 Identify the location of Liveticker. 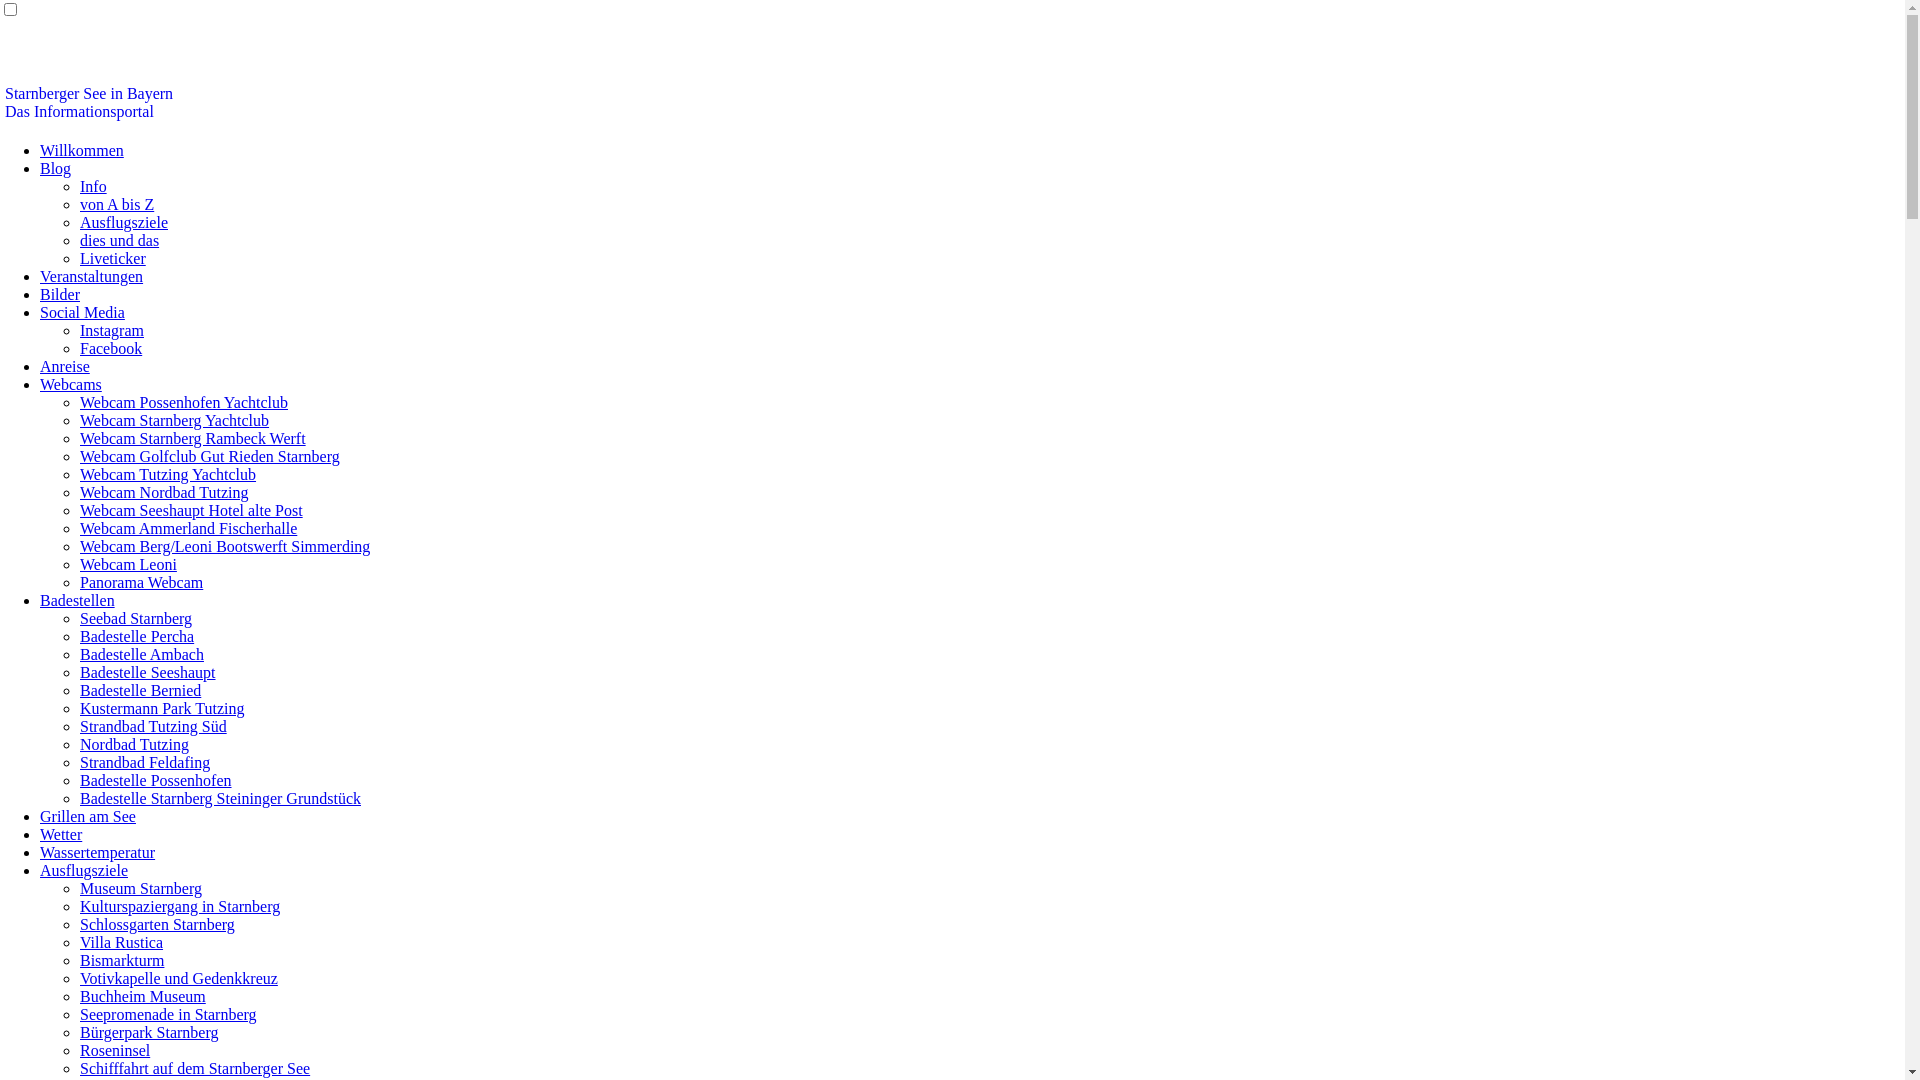
(113, 258).